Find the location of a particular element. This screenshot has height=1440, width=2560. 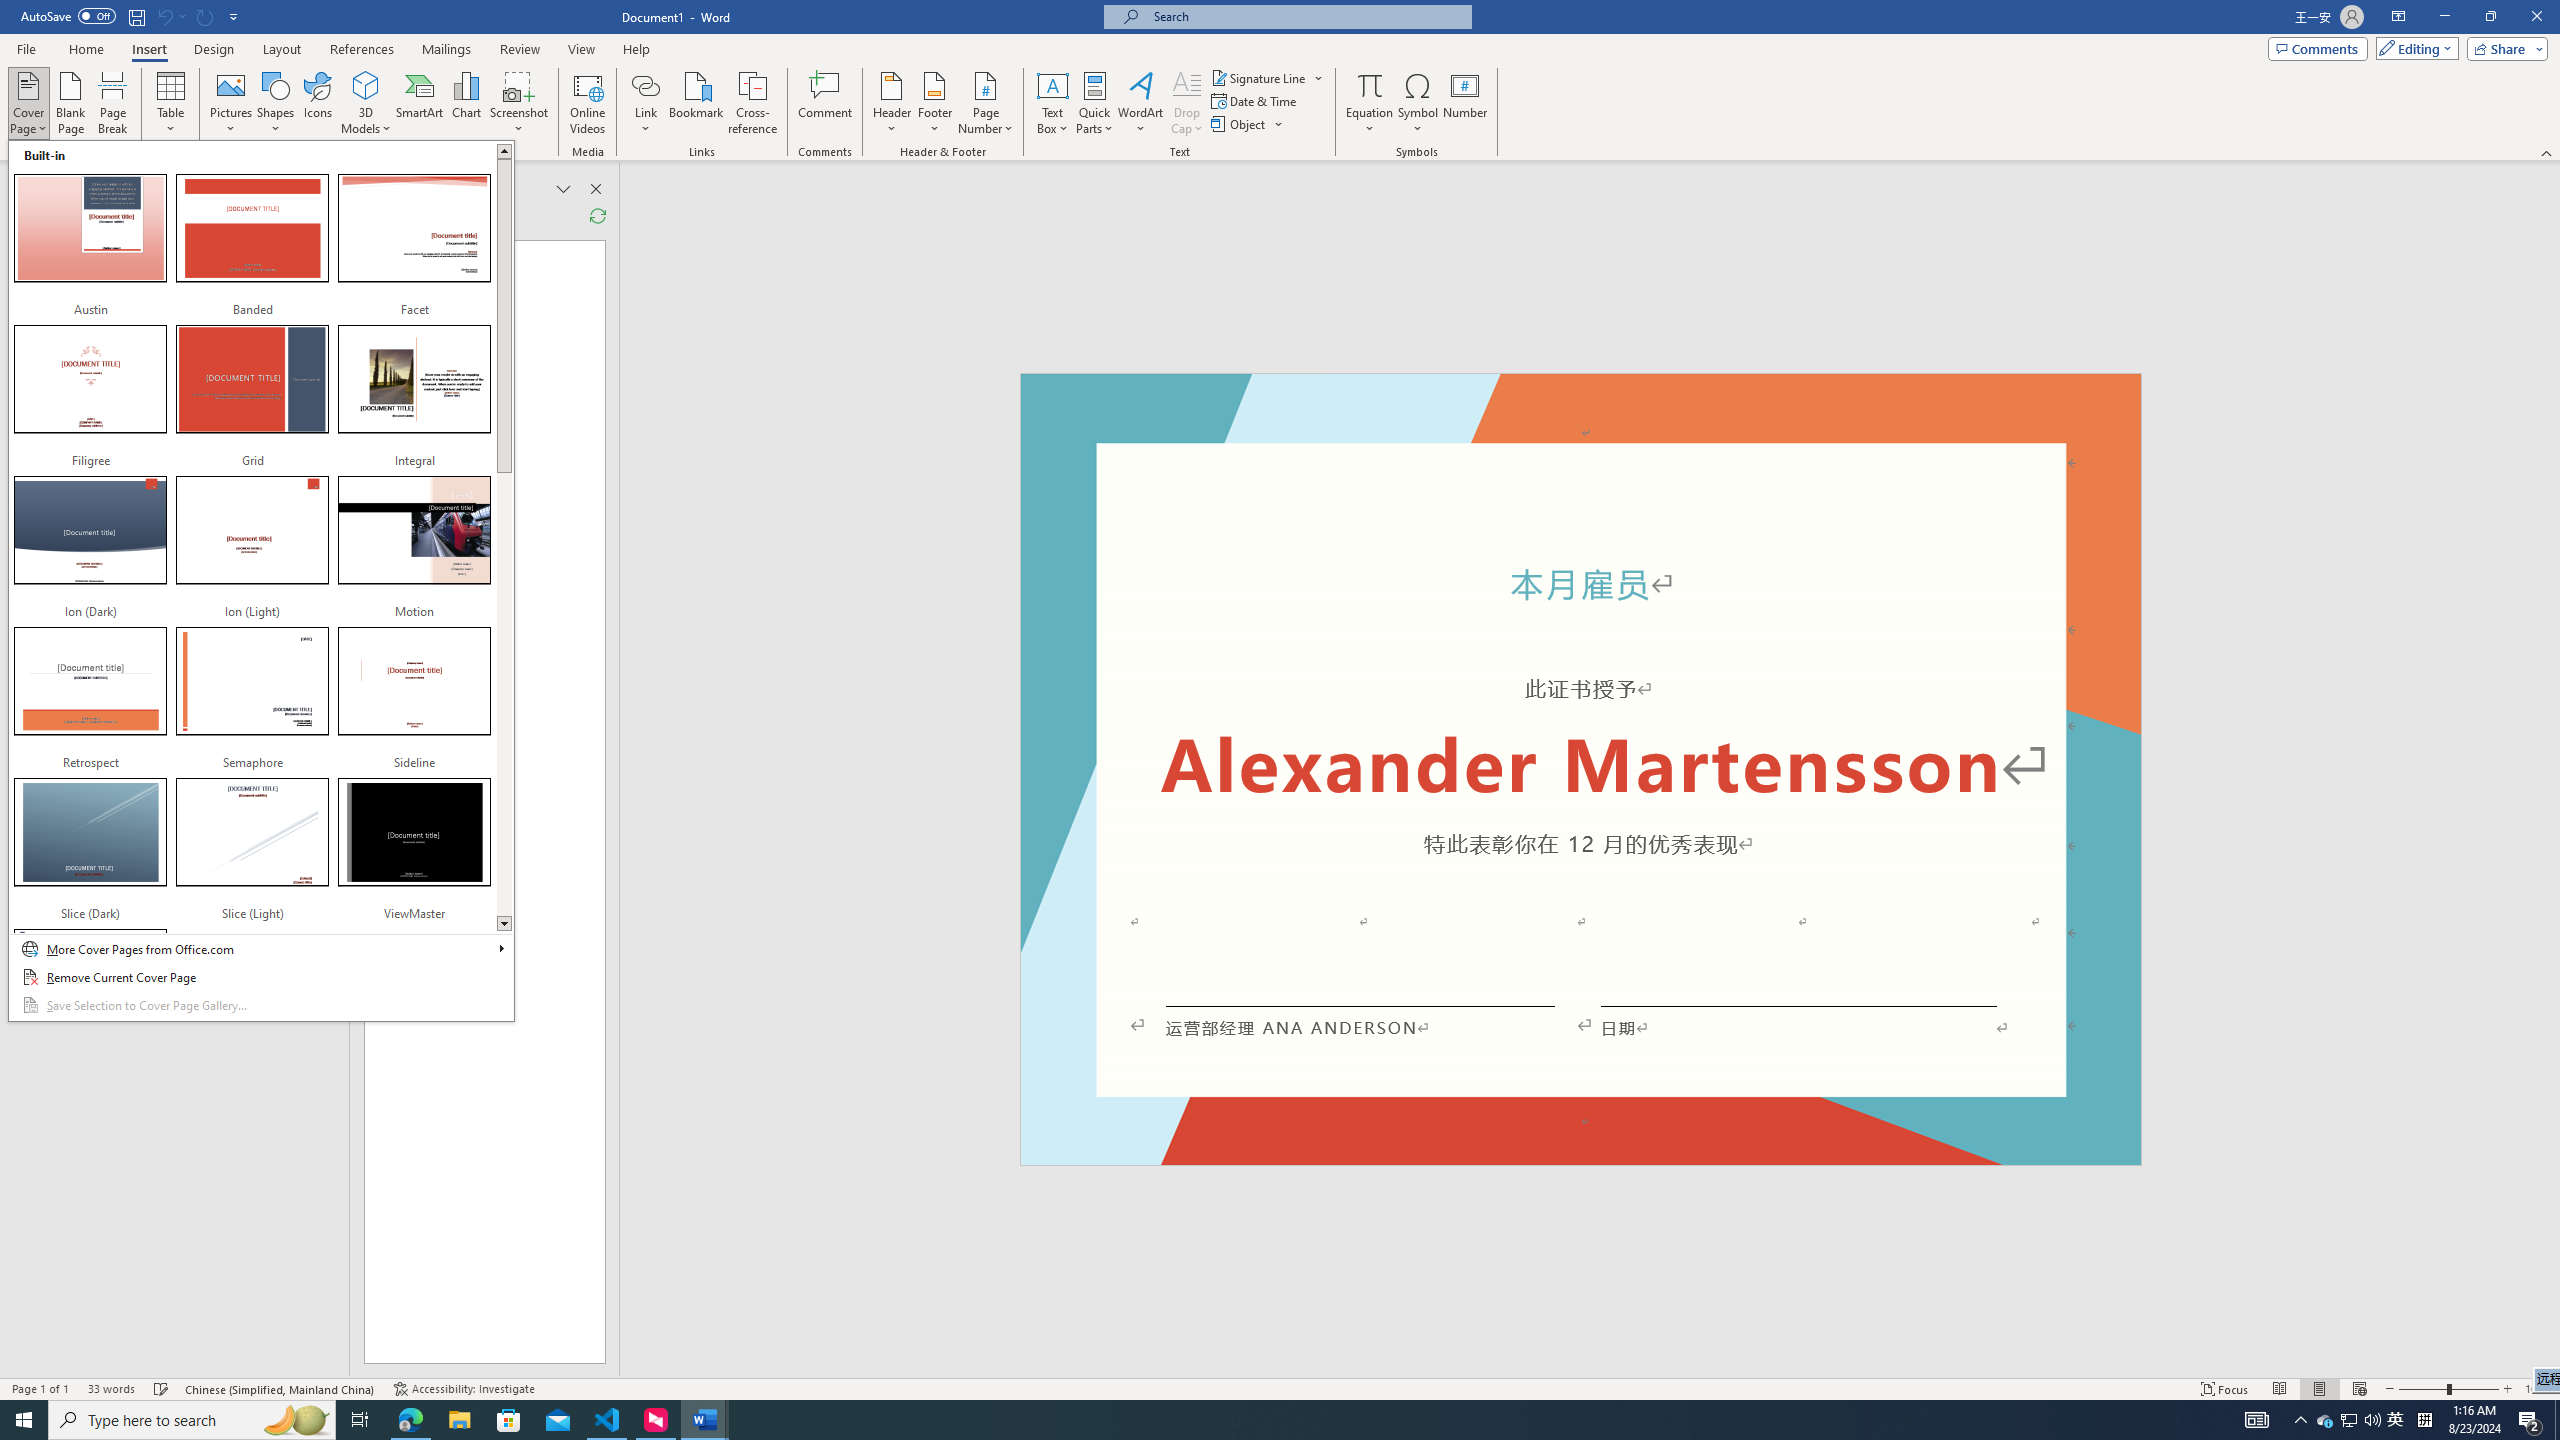

Zoom 100% is located at coordinates (2538, 1389).